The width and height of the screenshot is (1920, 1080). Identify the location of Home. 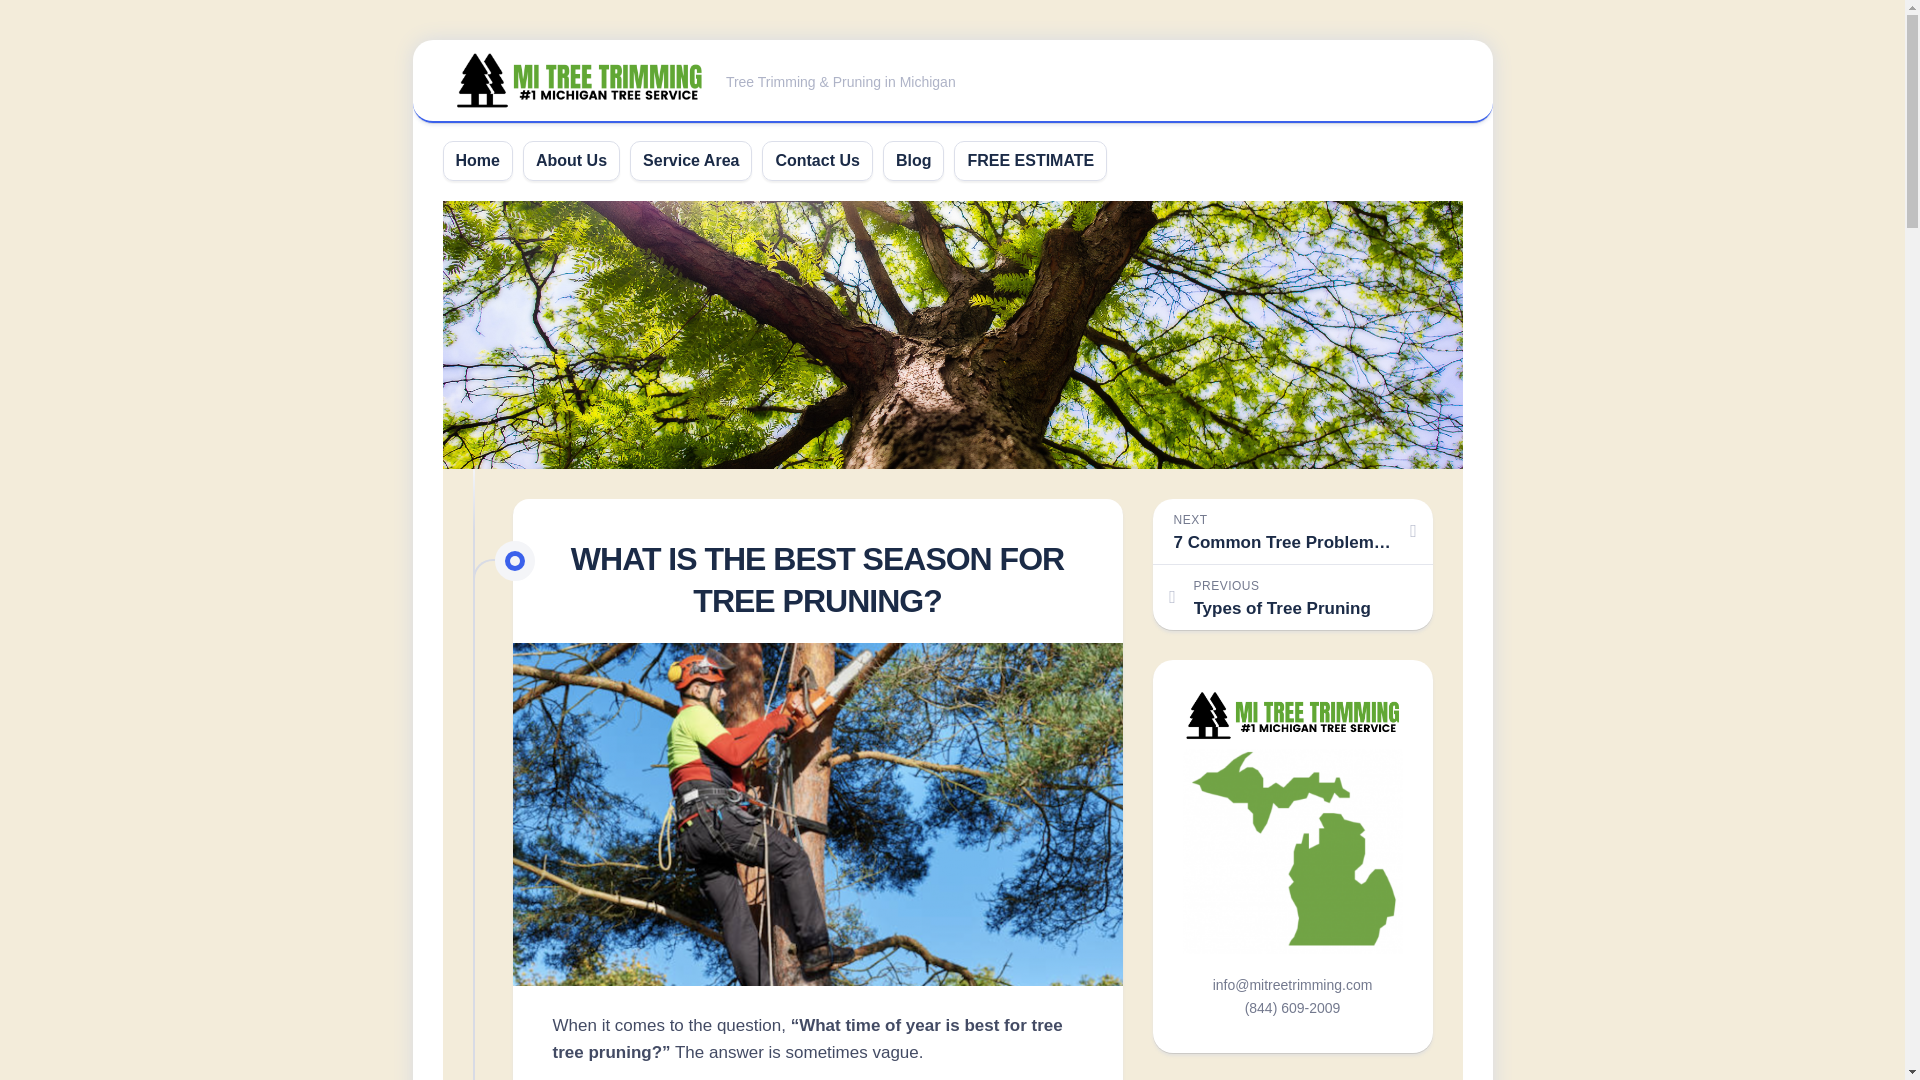
(816, 160).